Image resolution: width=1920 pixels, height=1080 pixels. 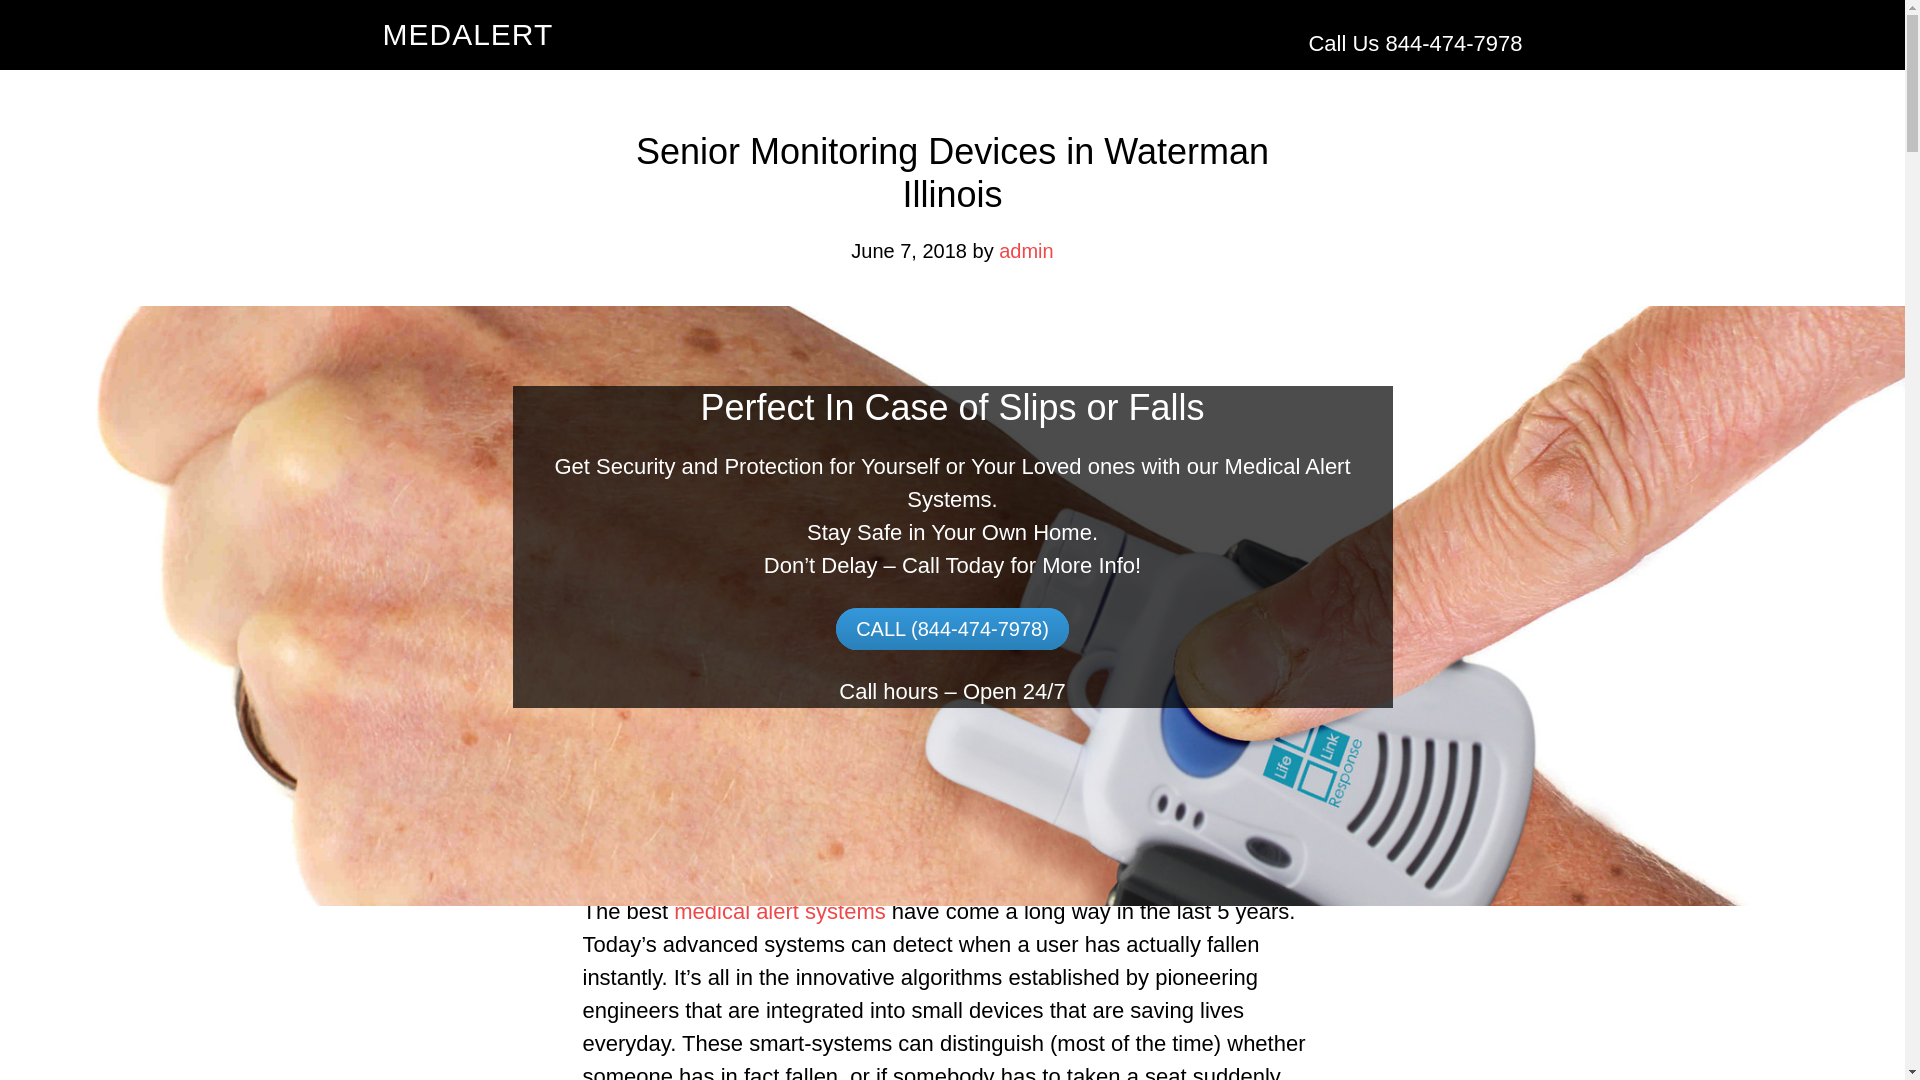 What do you see at coordinates (1414, 44) in the screenshot?
I see `Call Us 844-474-7978` at bounding box center [1414, 44].